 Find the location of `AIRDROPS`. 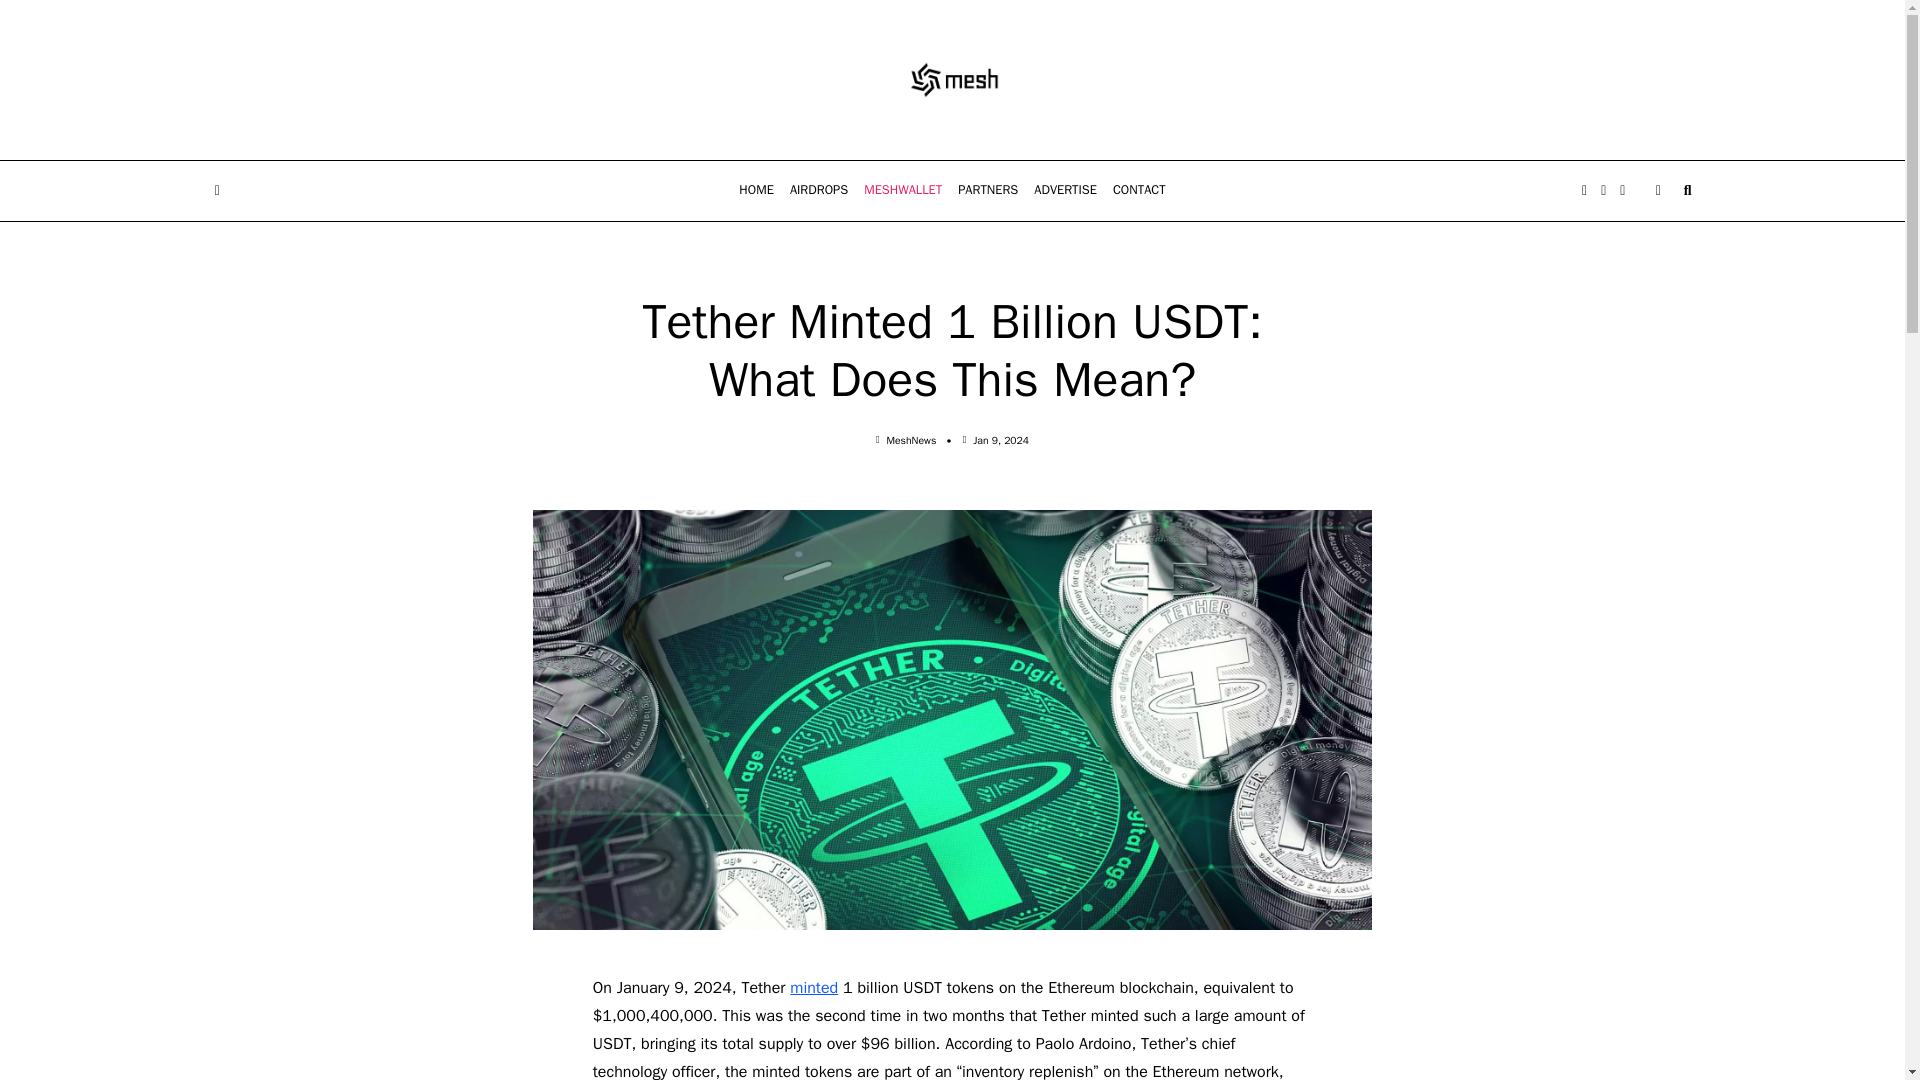

AIRDROPS is located at coordinates (818, 191).